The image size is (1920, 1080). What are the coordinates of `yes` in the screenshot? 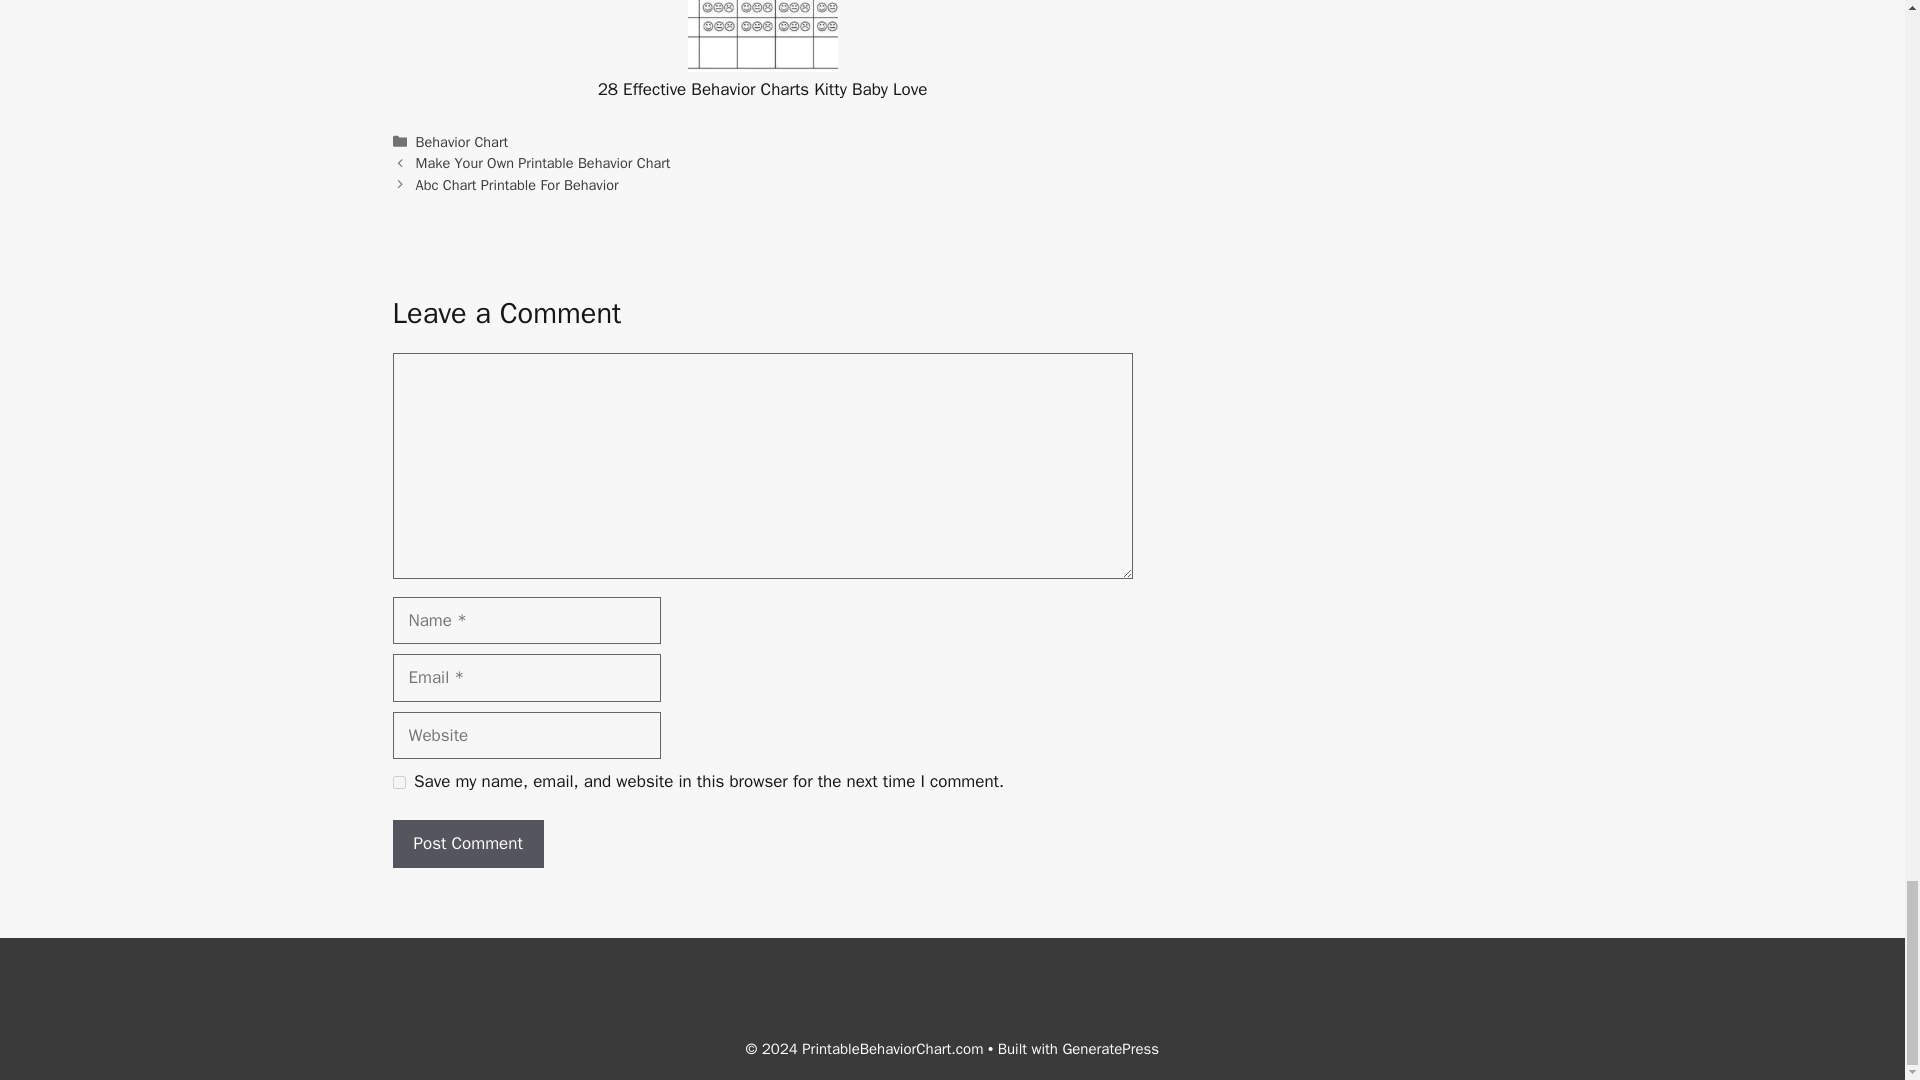 It's located at (398, 782).